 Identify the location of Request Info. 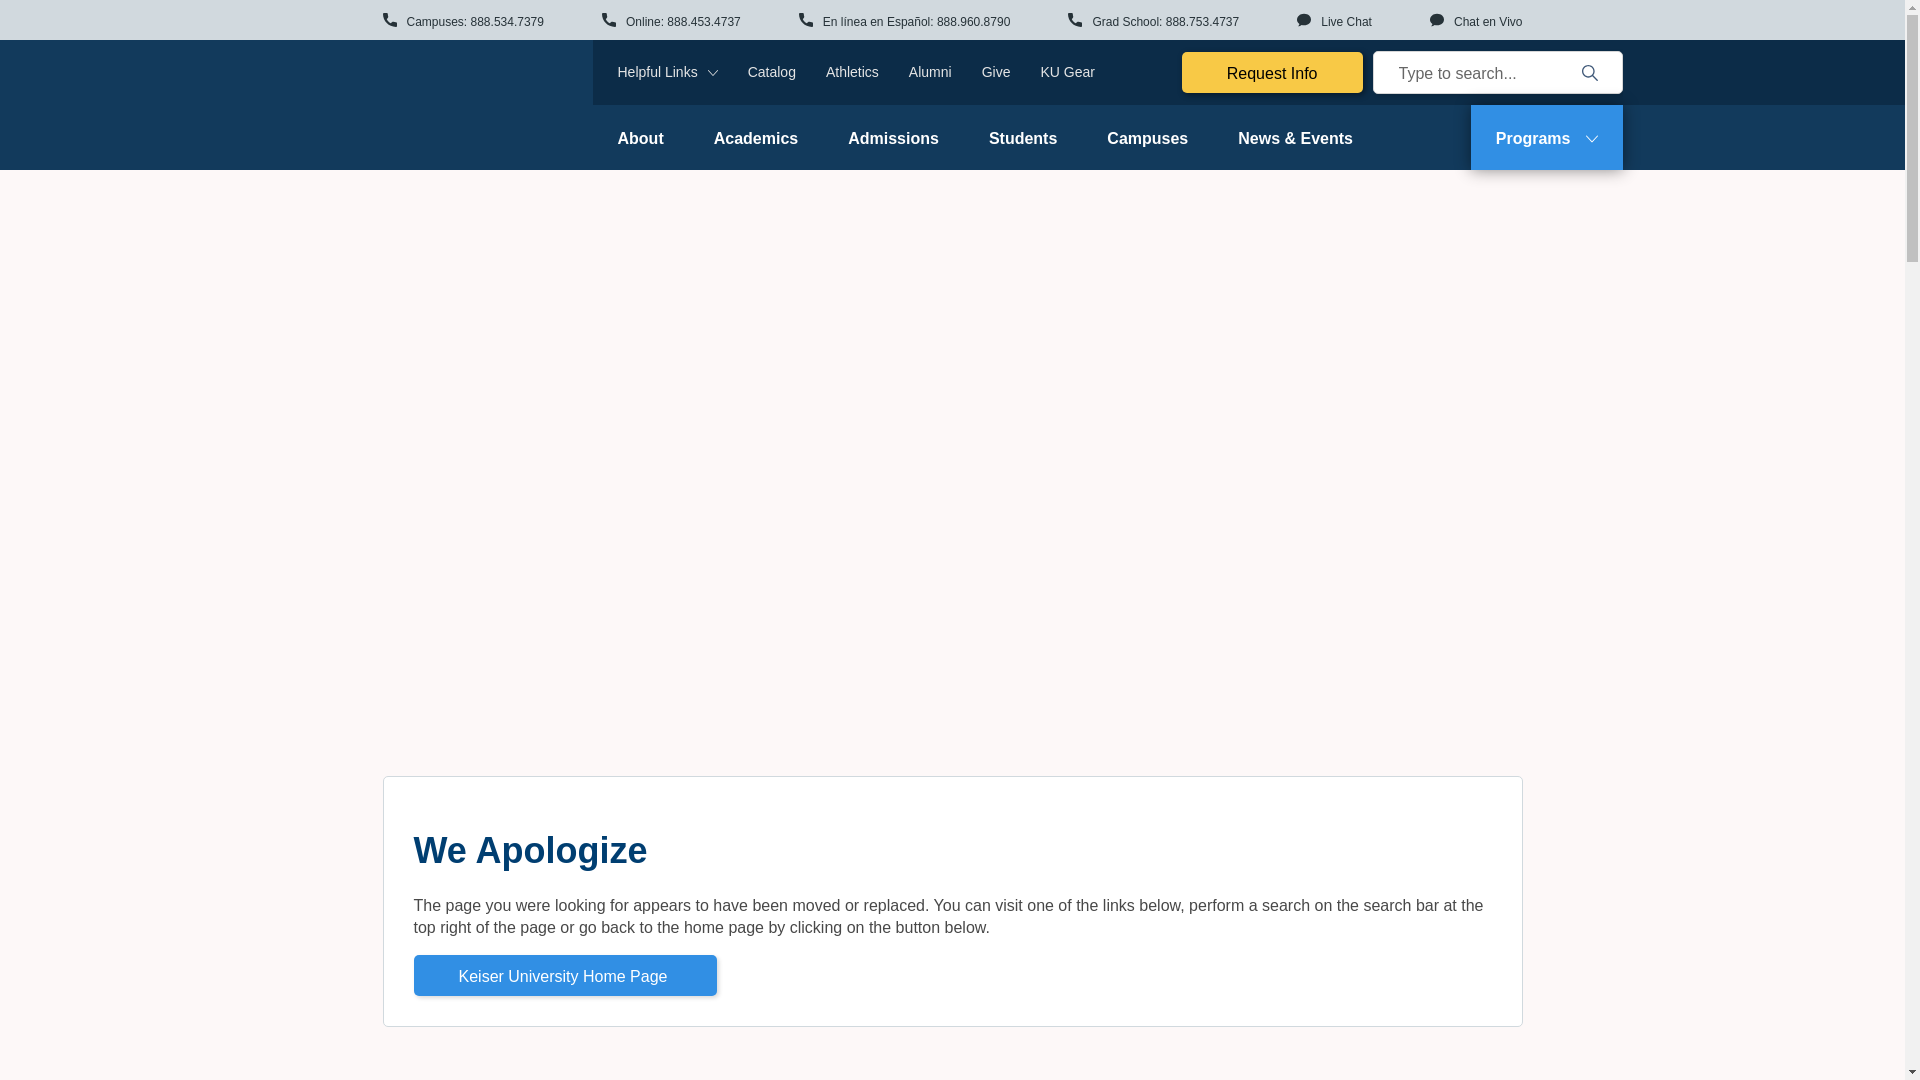
(1272, 72).